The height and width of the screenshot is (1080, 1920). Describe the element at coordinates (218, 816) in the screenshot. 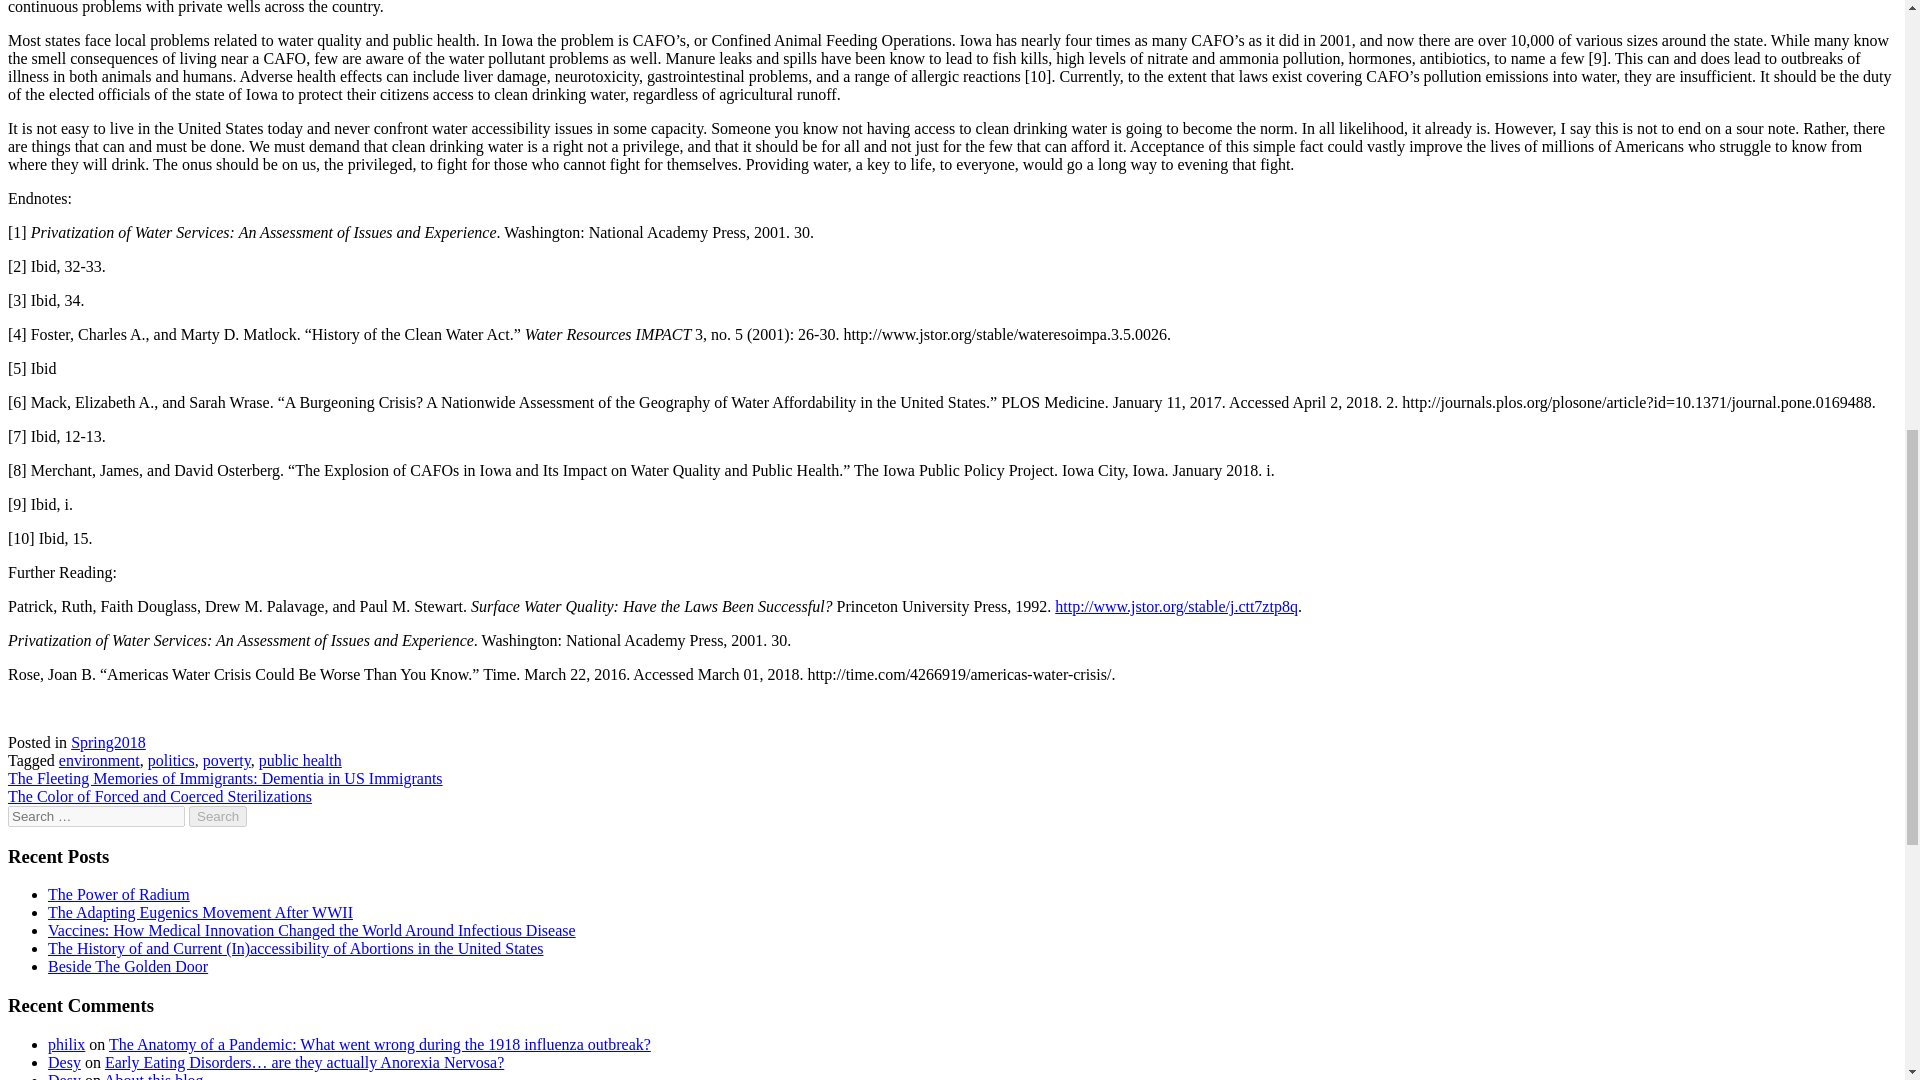

I see `Search` at that location.